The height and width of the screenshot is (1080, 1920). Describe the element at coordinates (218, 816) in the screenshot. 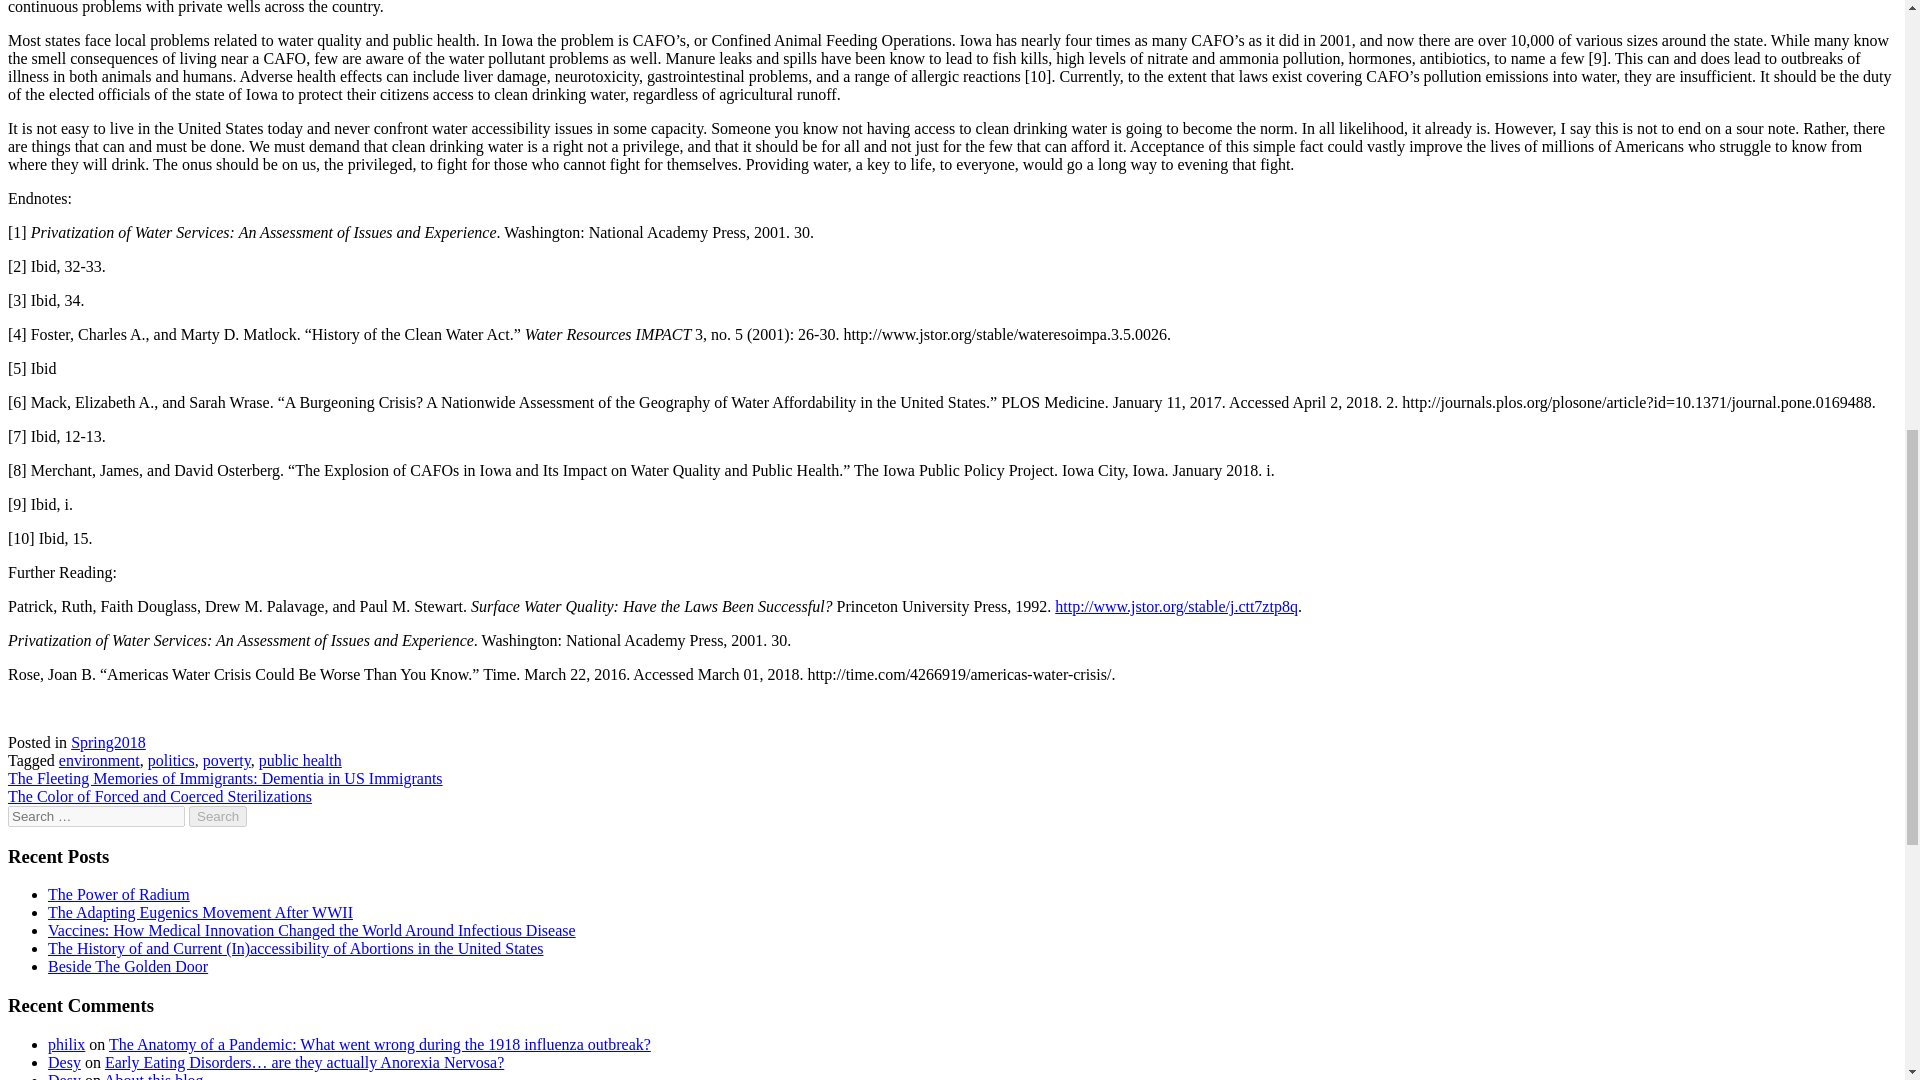

I see `Search` at that location.